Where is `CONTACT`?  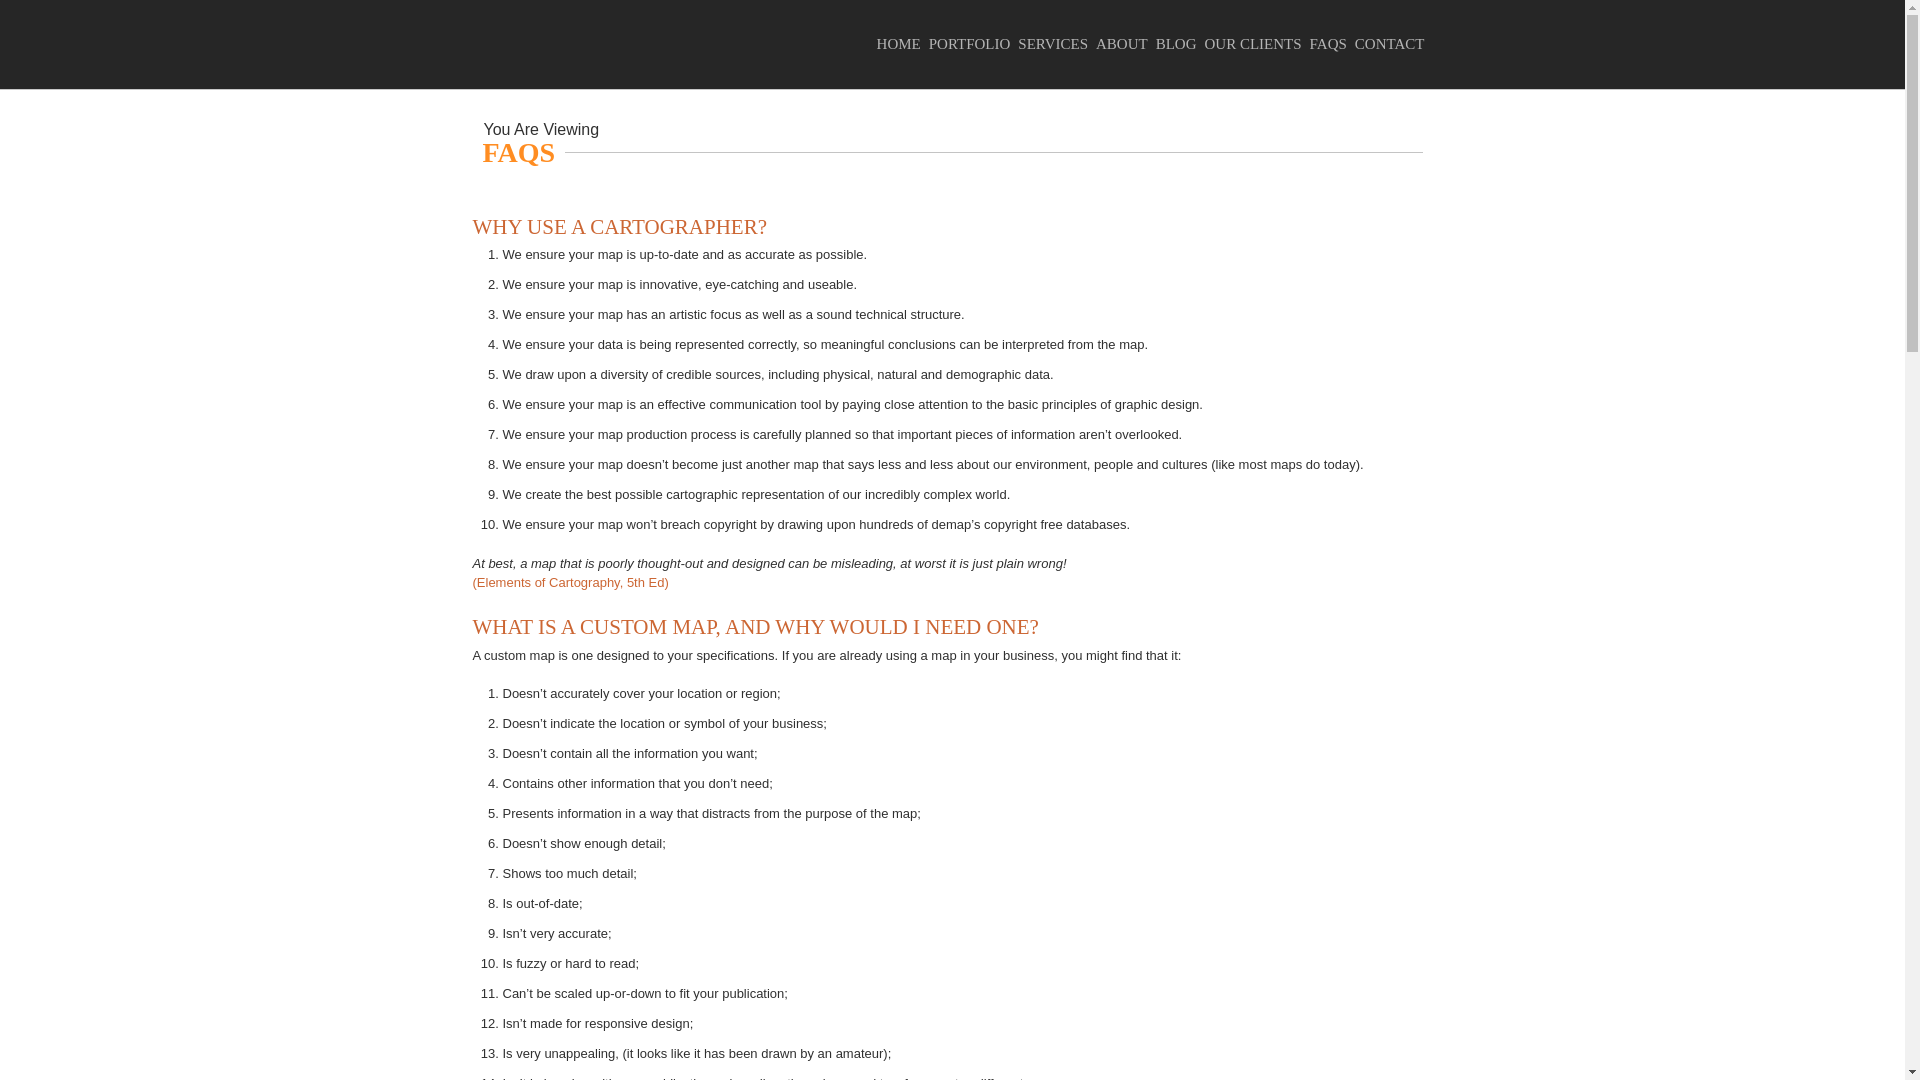
CONTACT is located at coordinates (1394, 43).